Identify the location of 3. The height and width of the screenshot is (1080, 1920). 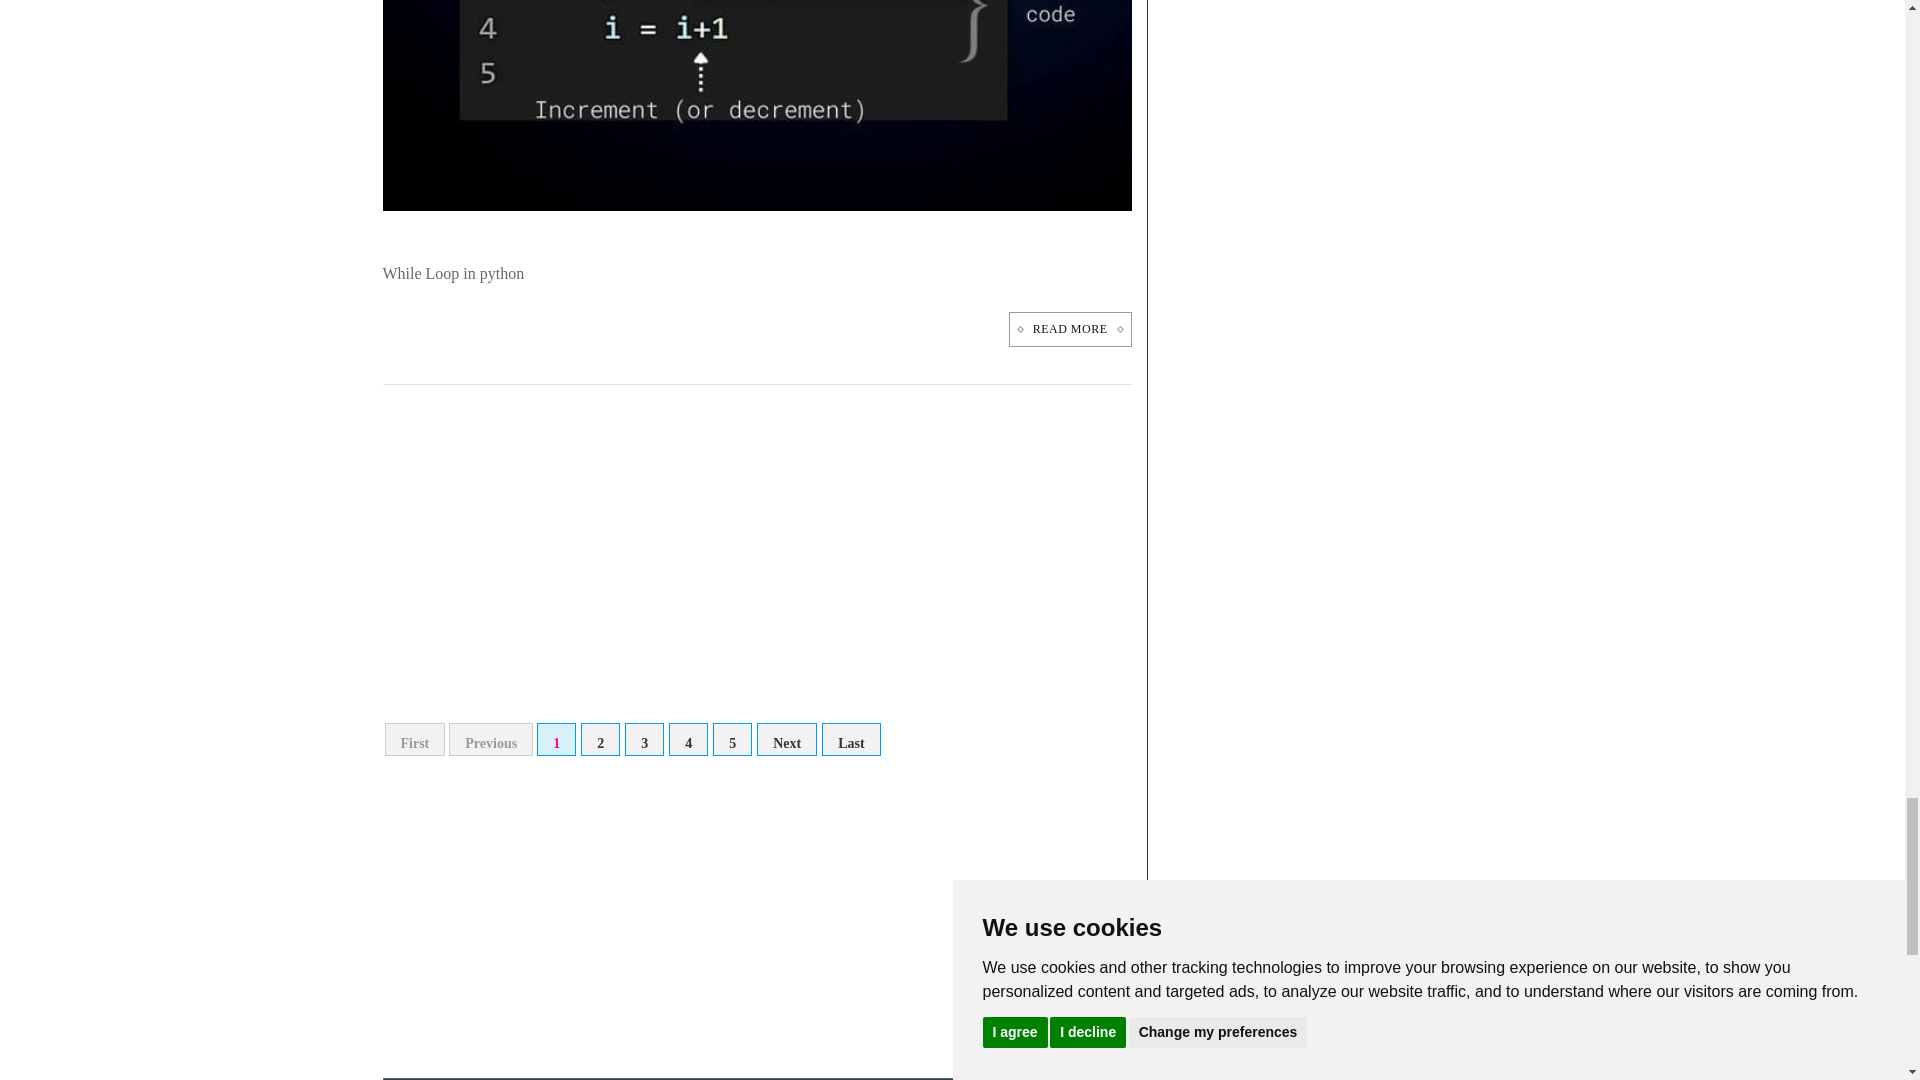
(644, 739).